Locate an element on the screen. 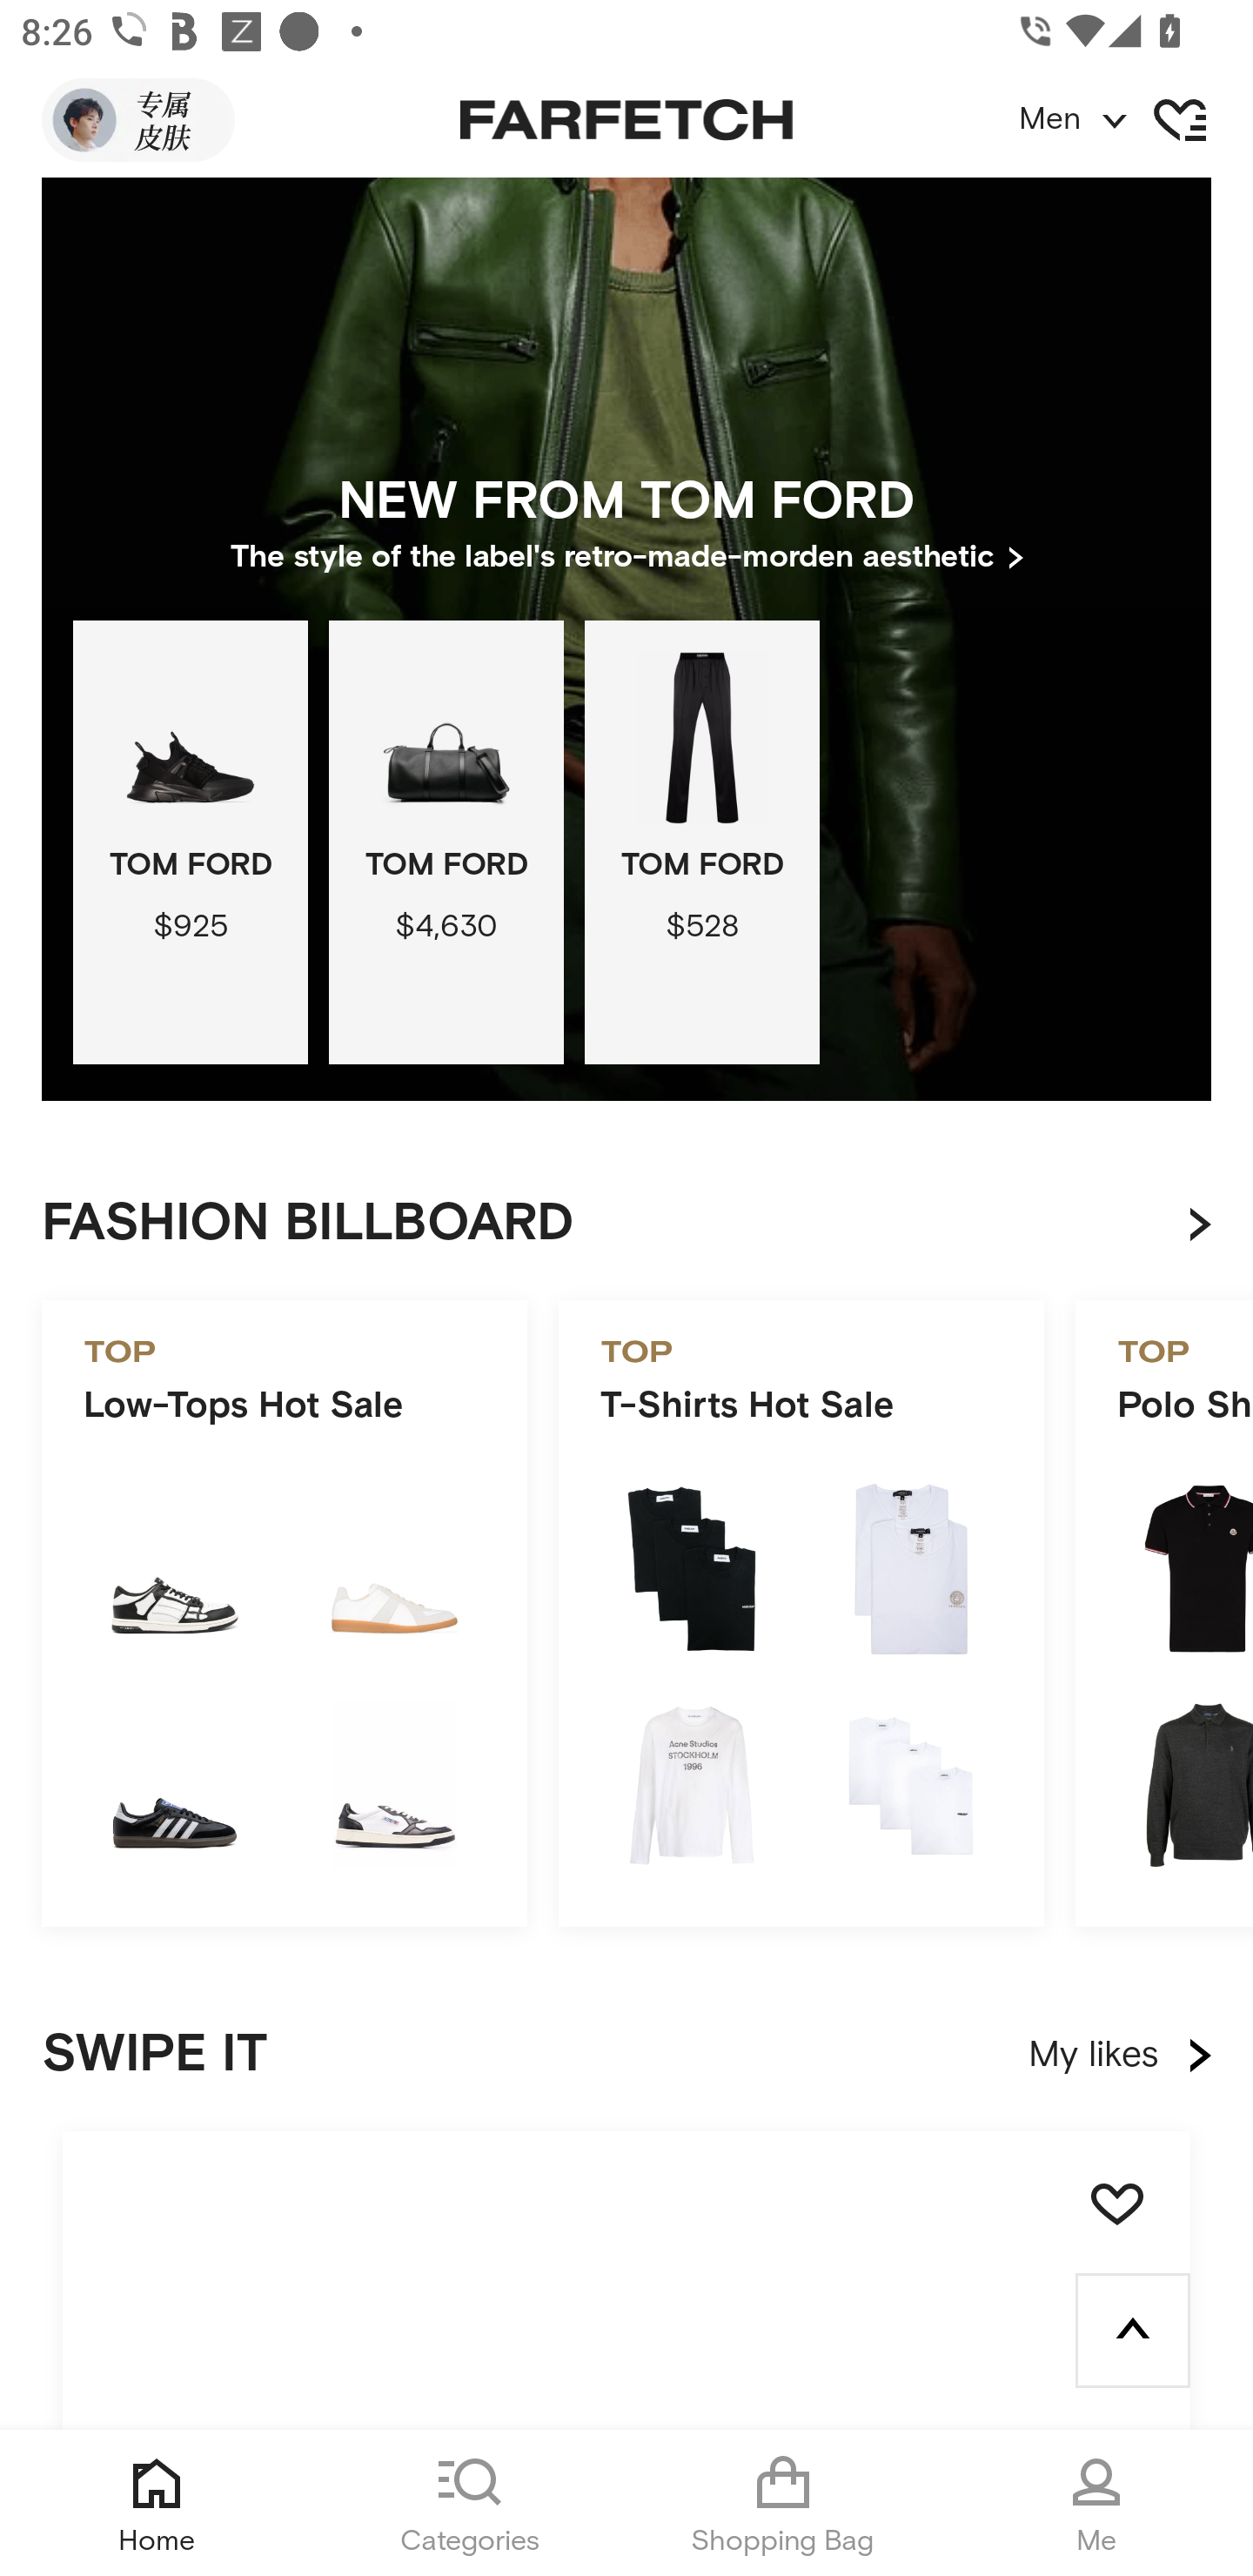 The image size is (1253, 2576). Shopping Bag is located at coordinates (783, 2503).